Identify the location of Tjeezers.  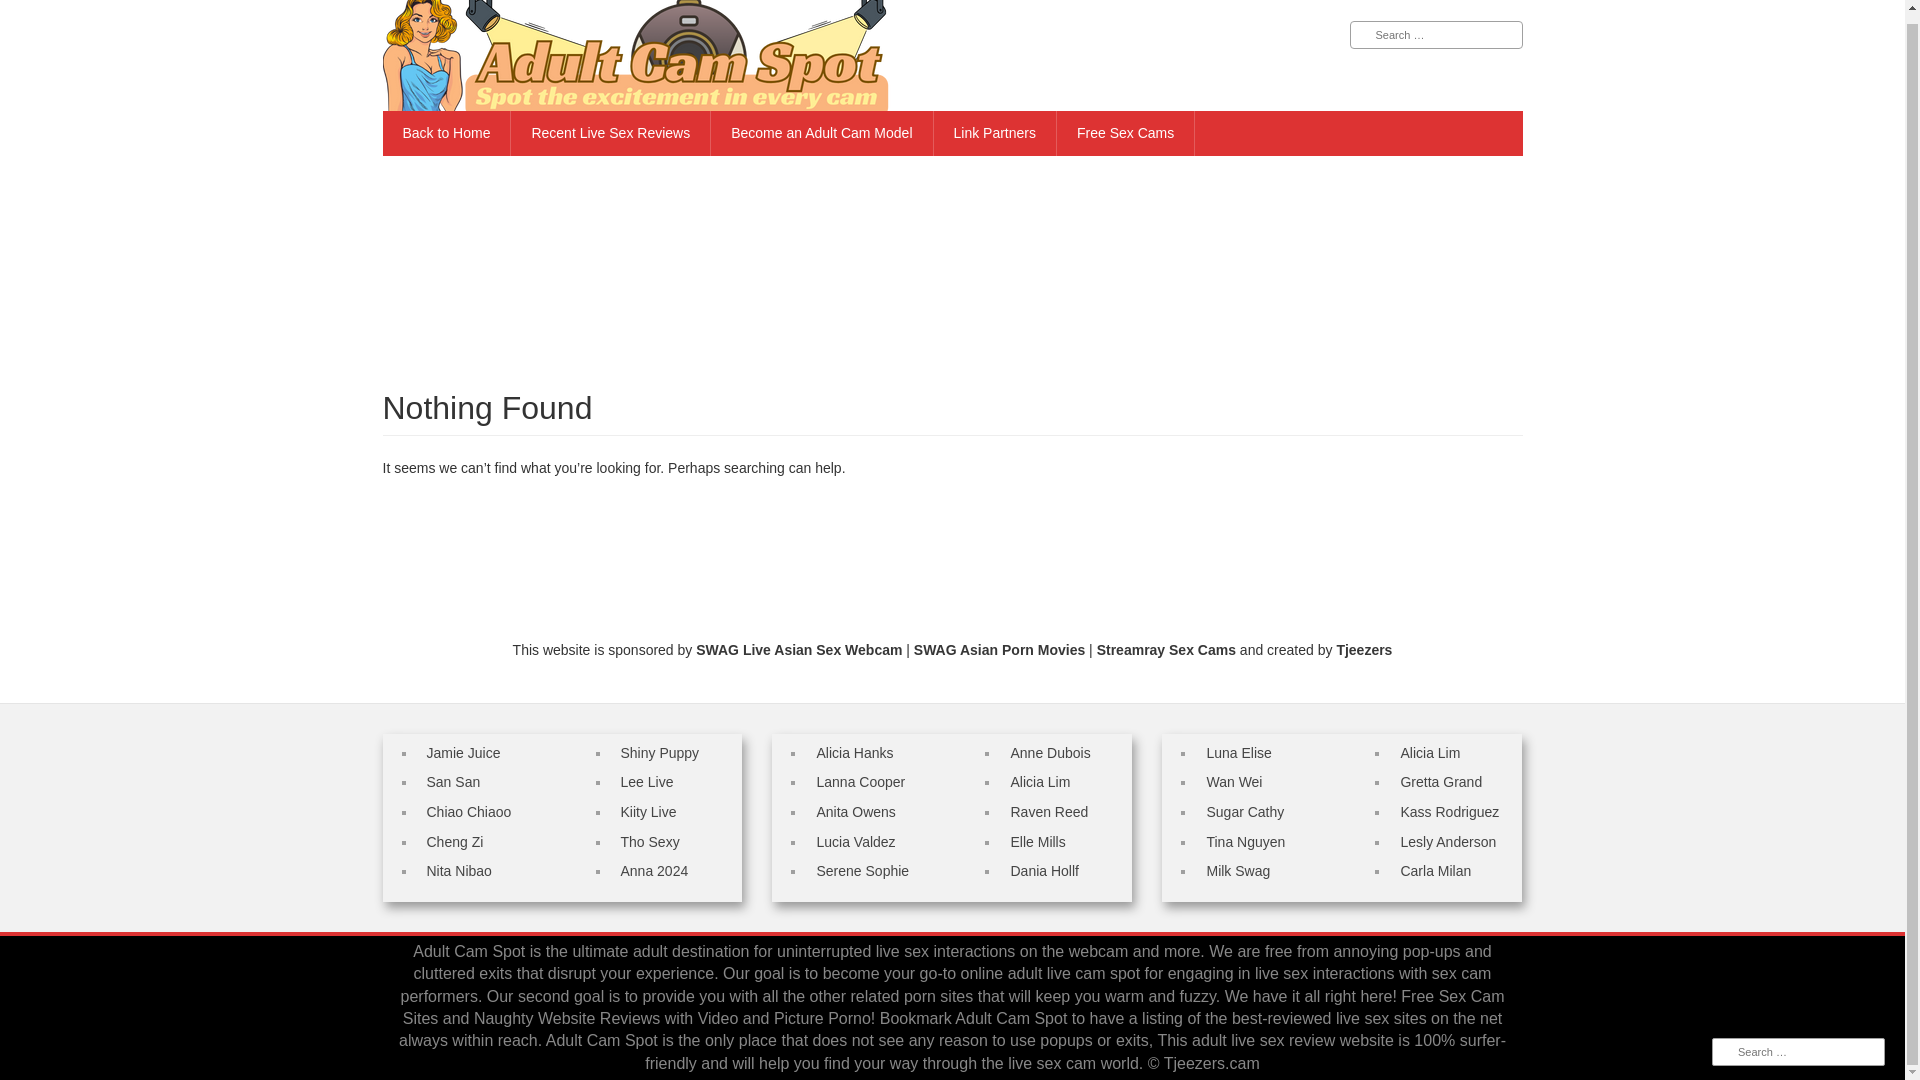
(1364, 649).